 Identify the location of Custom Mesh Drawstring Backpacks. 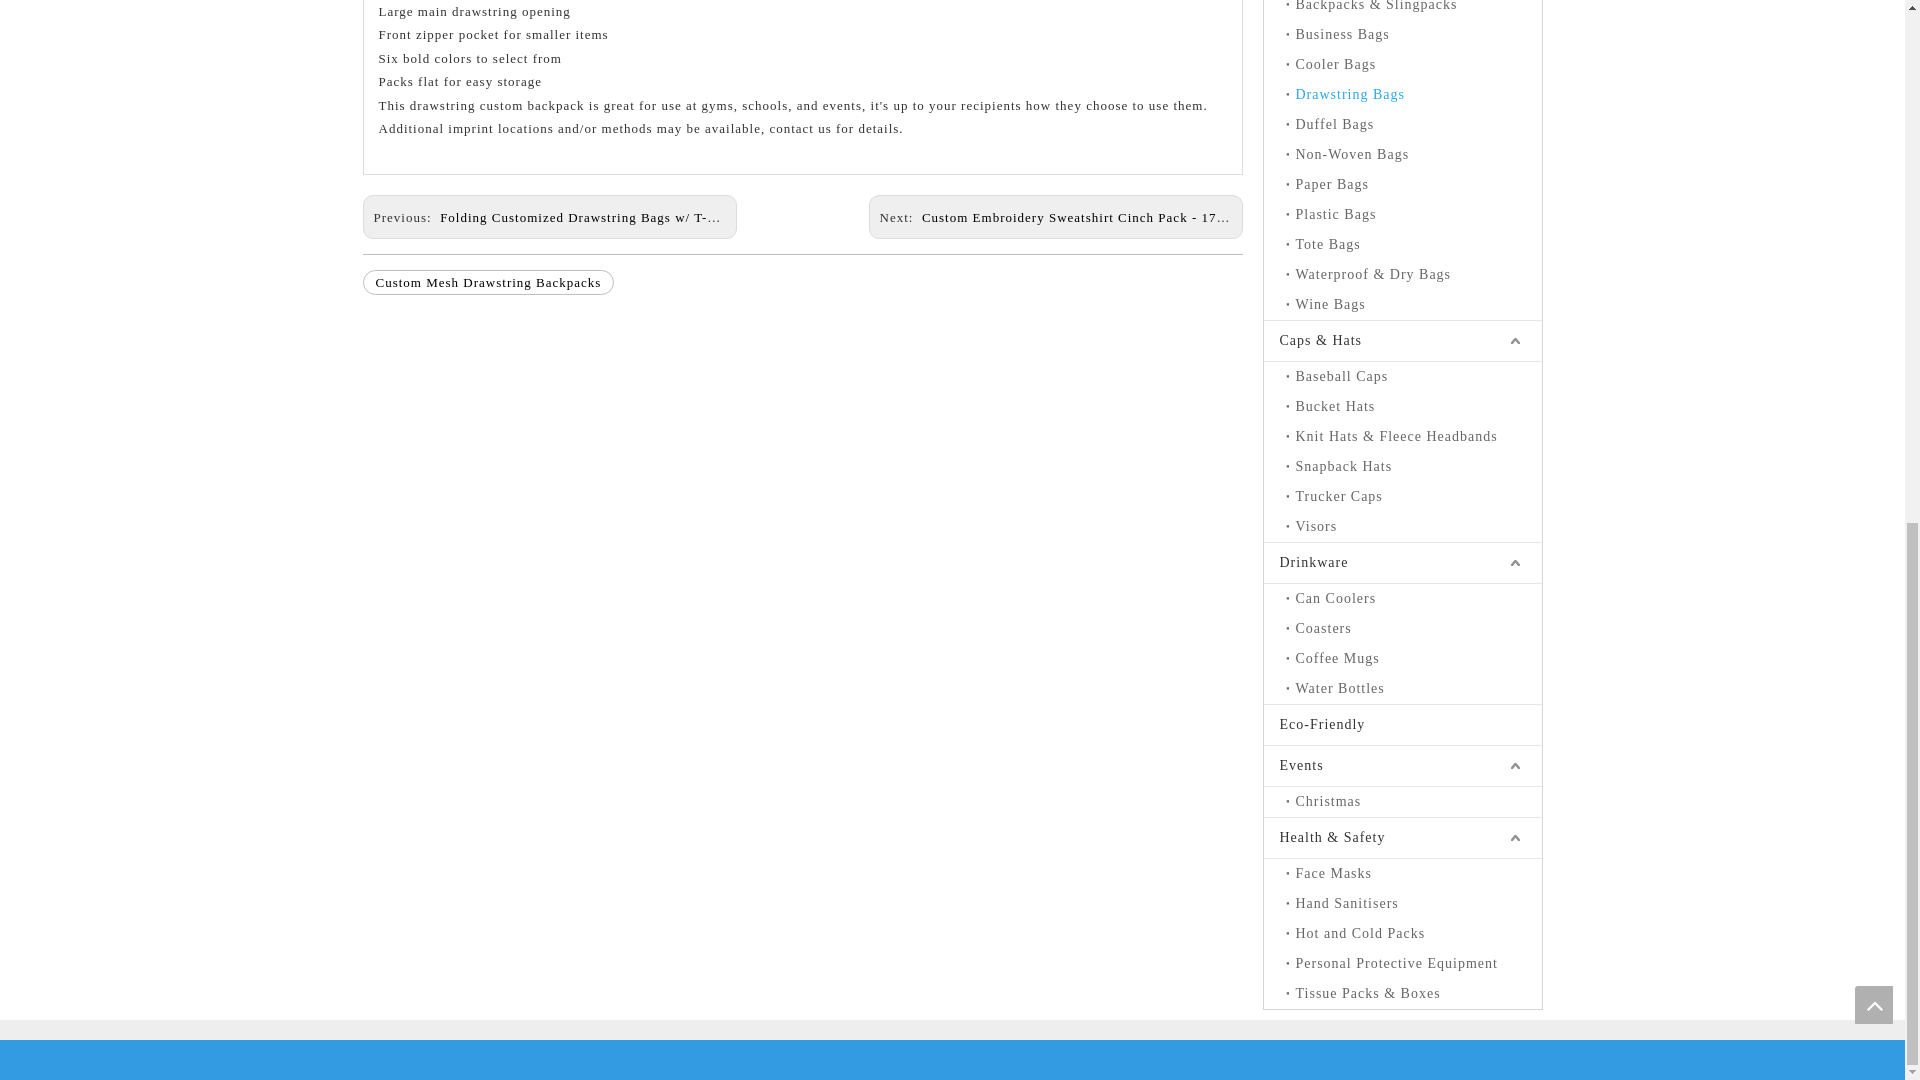
(488, 282).